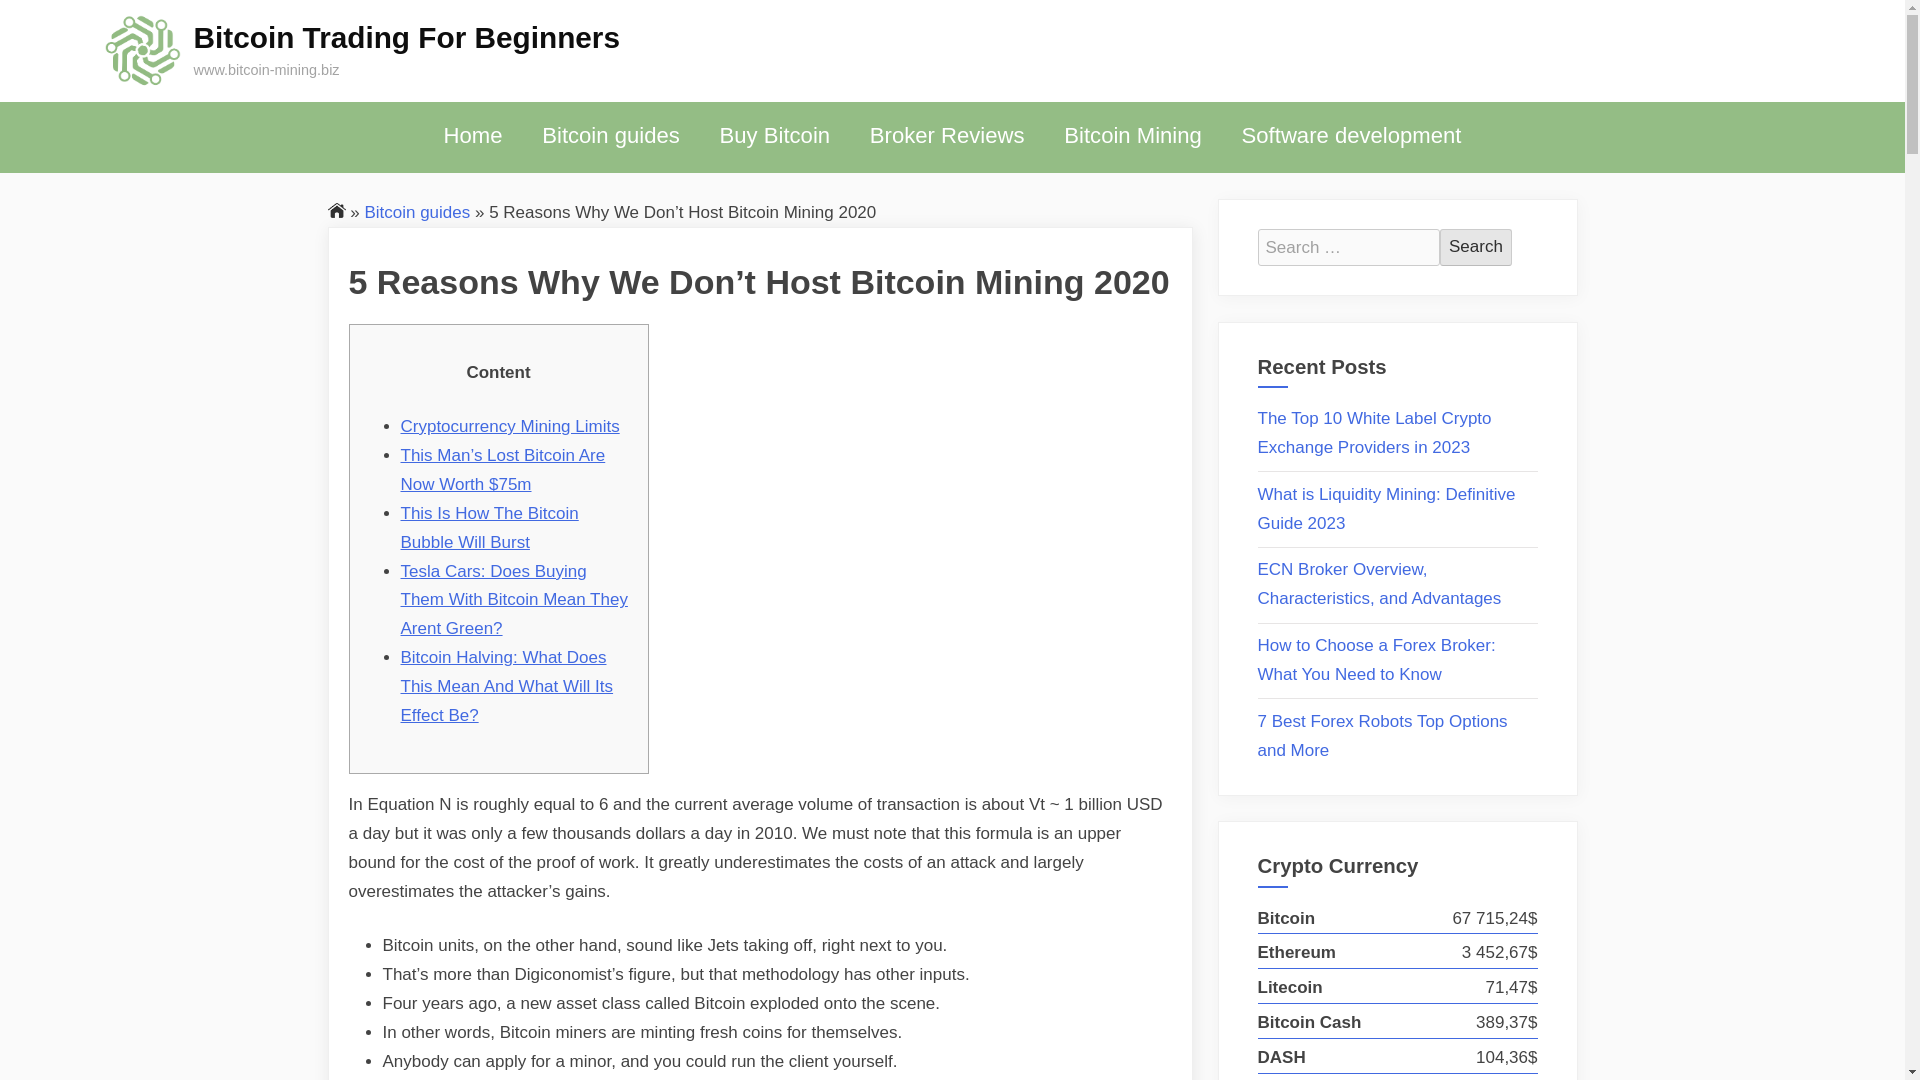 This screenshot has width=1920, height=1080. What do you see at coordinates (508, 426) in the screenshot?
I see `Cryptocurrency Mining Limits` at bounding box center [508, 426].